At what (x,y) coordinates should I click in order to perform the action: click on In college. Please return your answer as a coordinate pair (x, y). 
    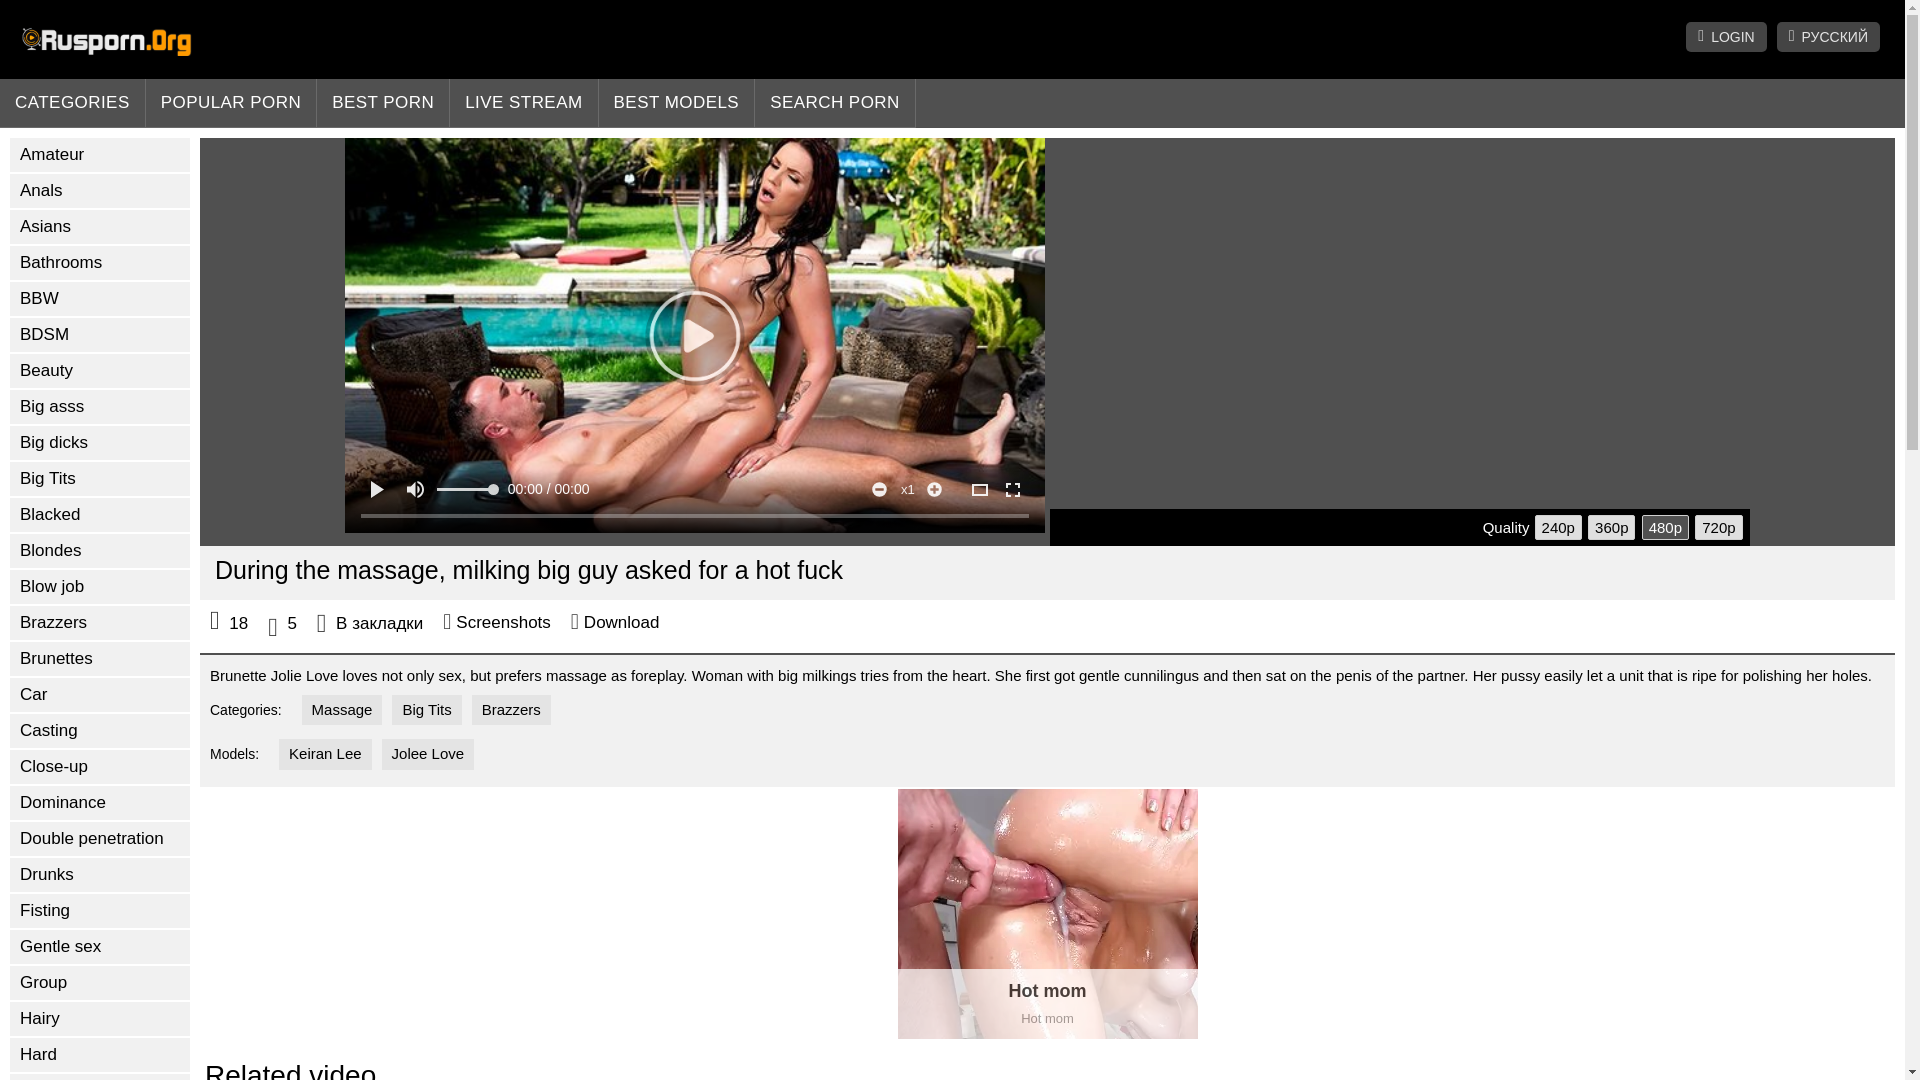
    Looking at the image, I should click on (100, 1076).